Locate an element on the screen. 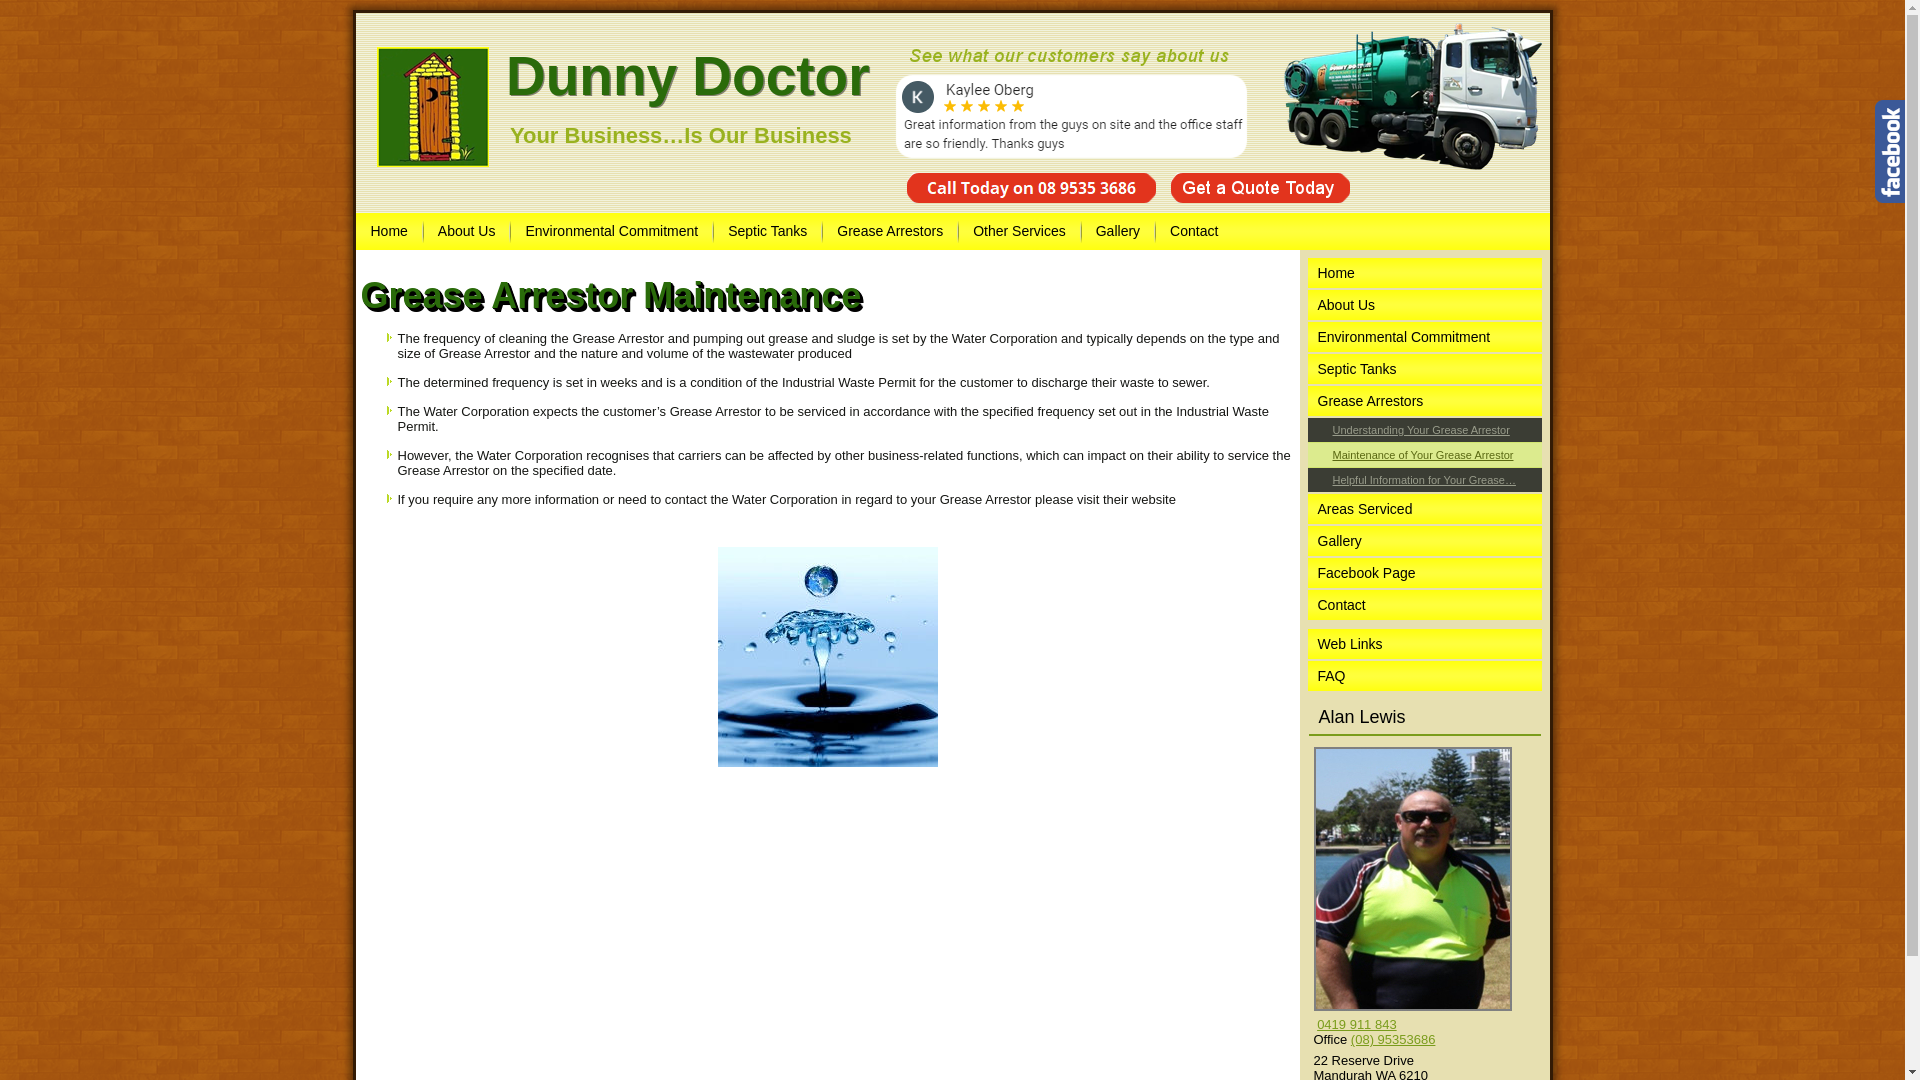  Home is located at coordinates (388, 232).